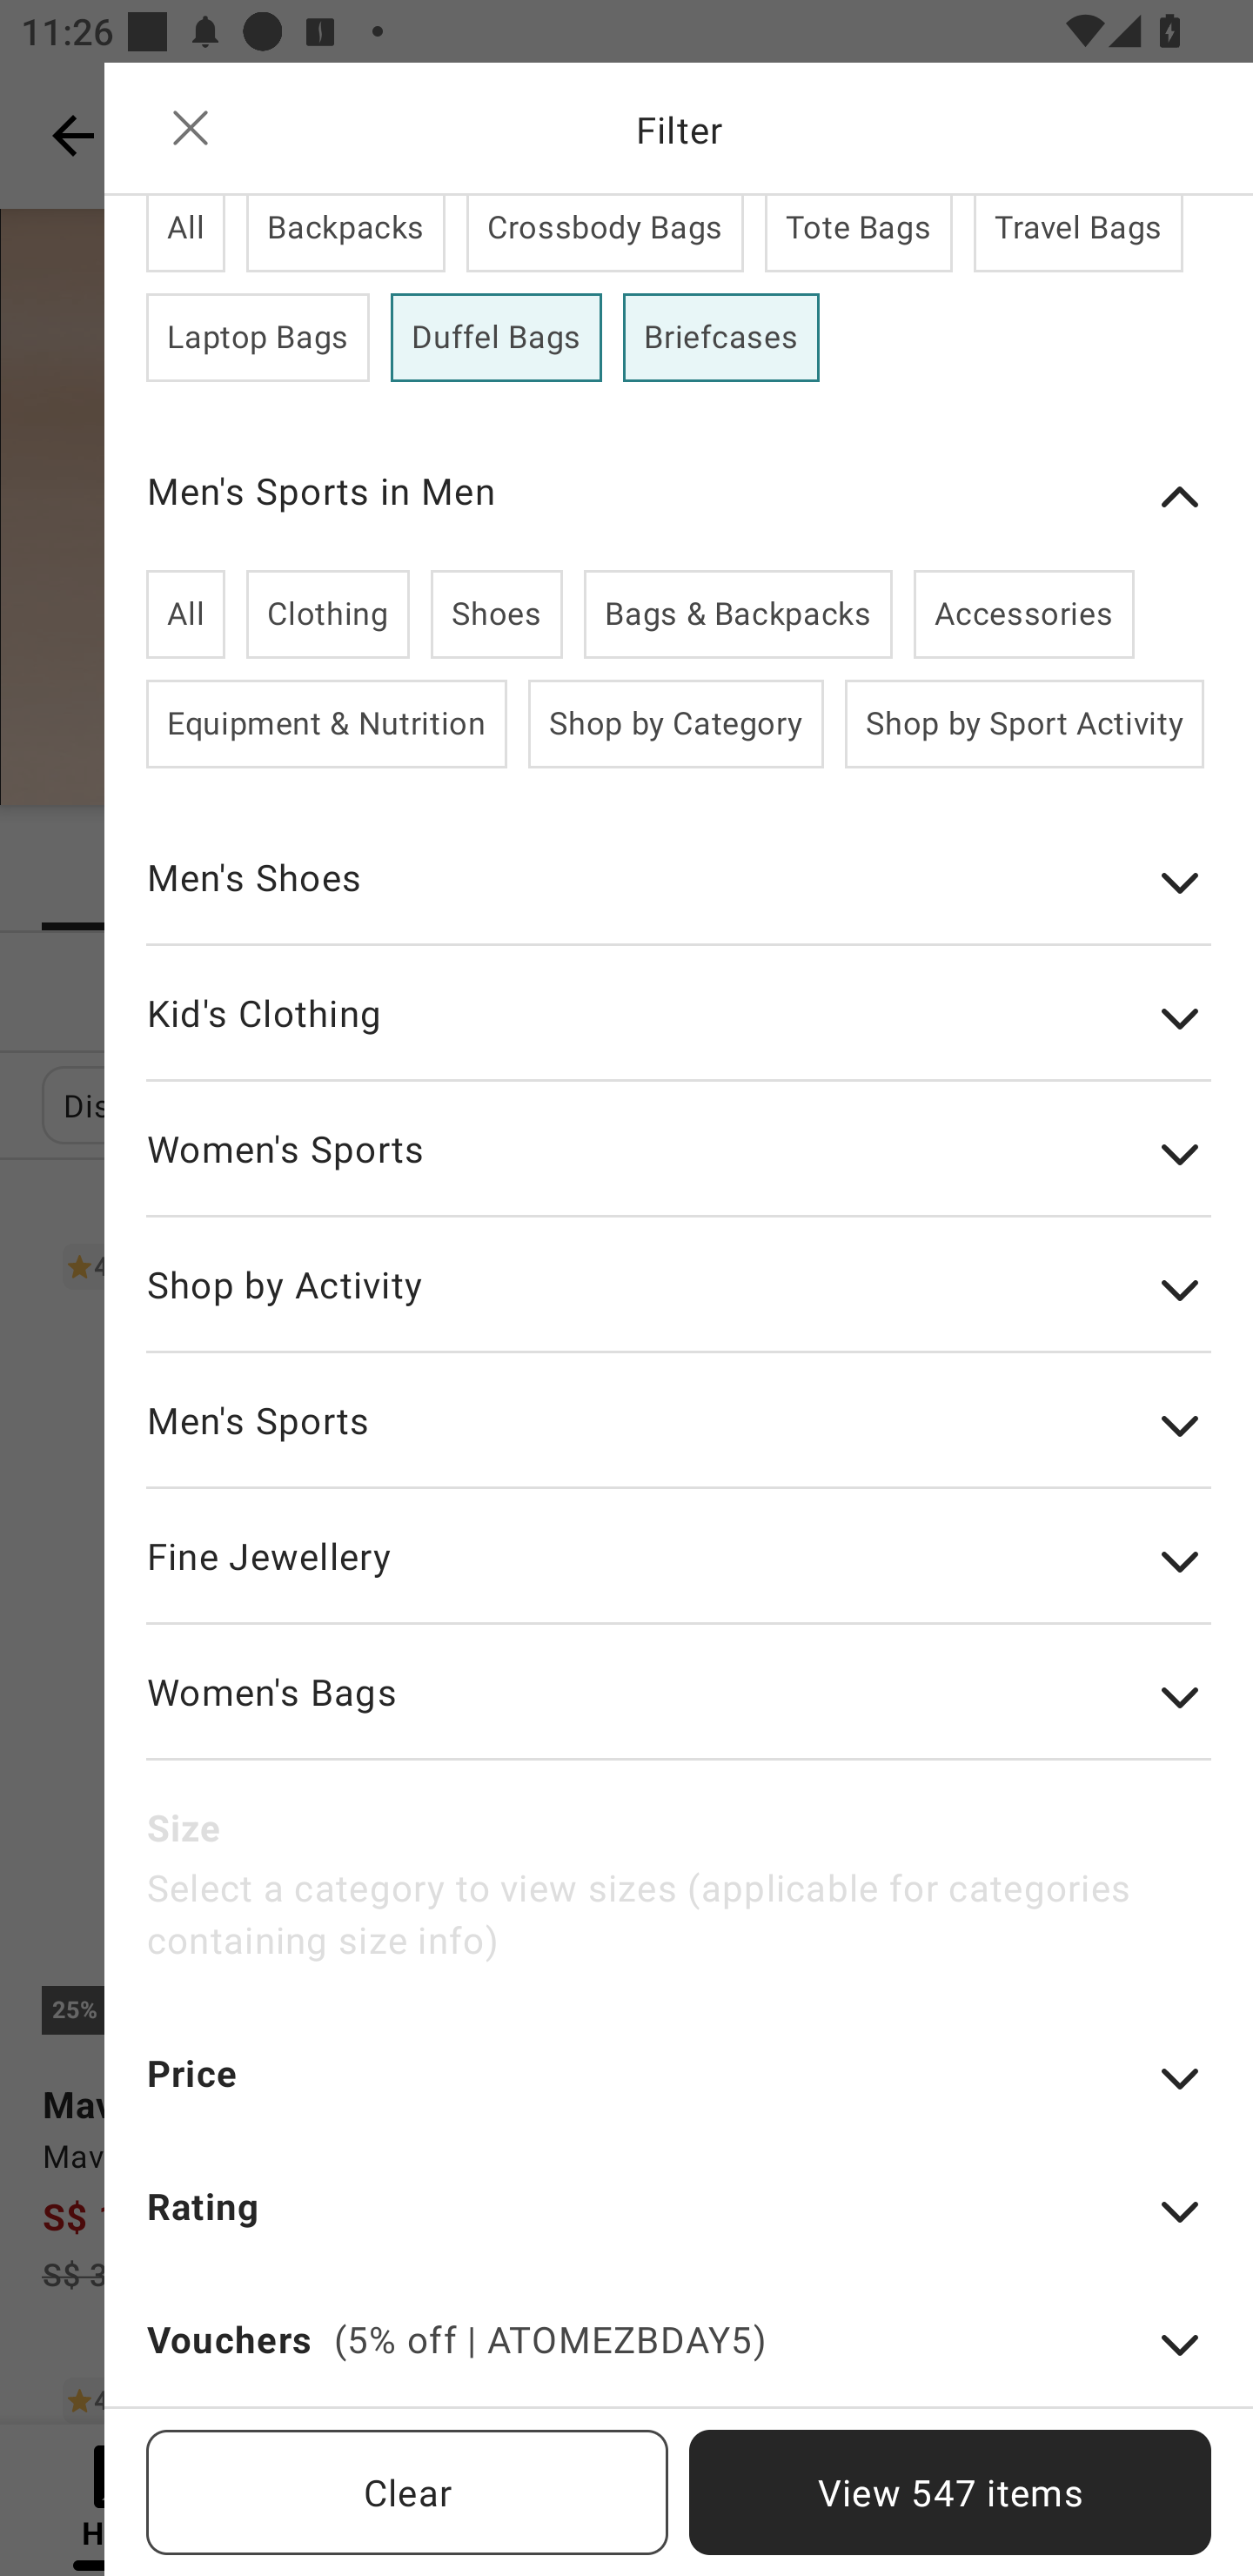 Image resolution: width=1253 pixels, height=2576 pixels. Describe the element at coordinates (679, 898) in the screenshot. I see `Men's Shoes` at that location.